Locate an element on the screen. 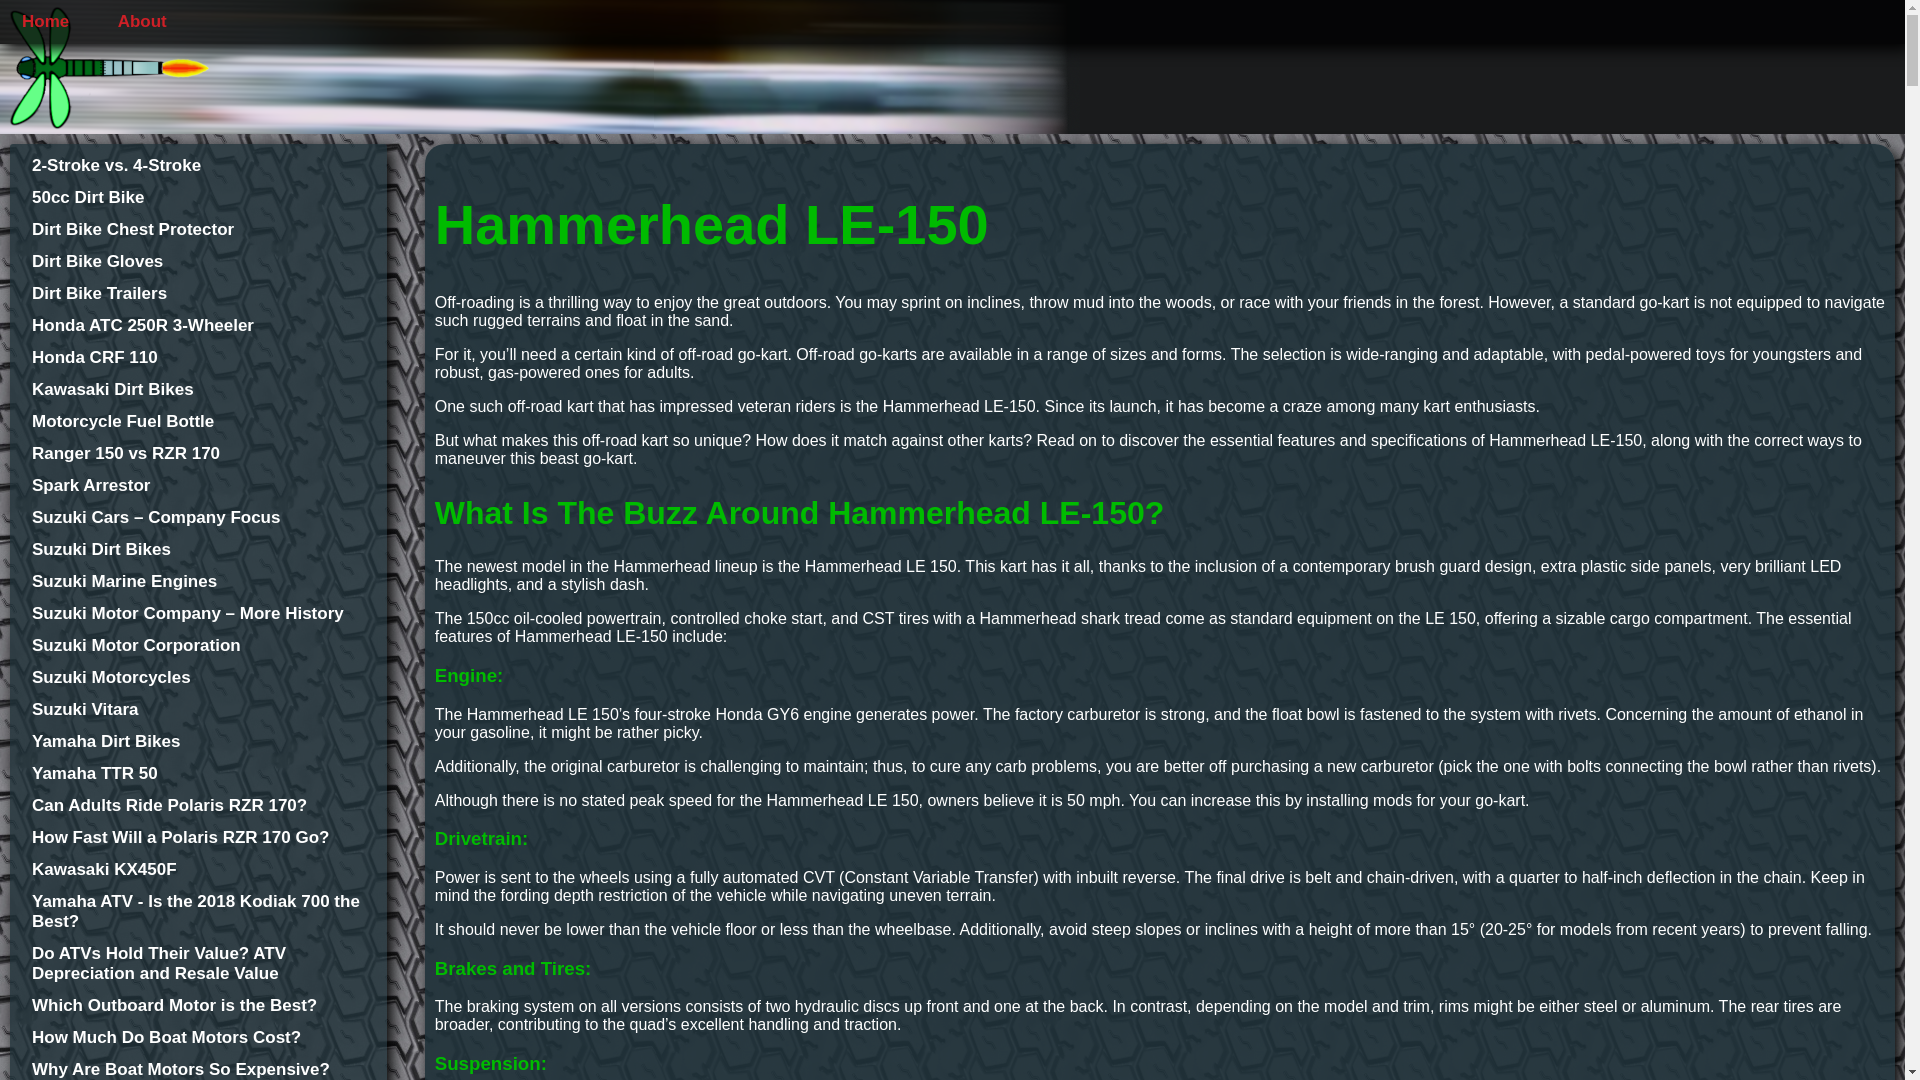 Image resolution: width=1920 pixels, height=1080 pixels. Ranger 150 vs RZR 170 is located at coordinates (198, 454).